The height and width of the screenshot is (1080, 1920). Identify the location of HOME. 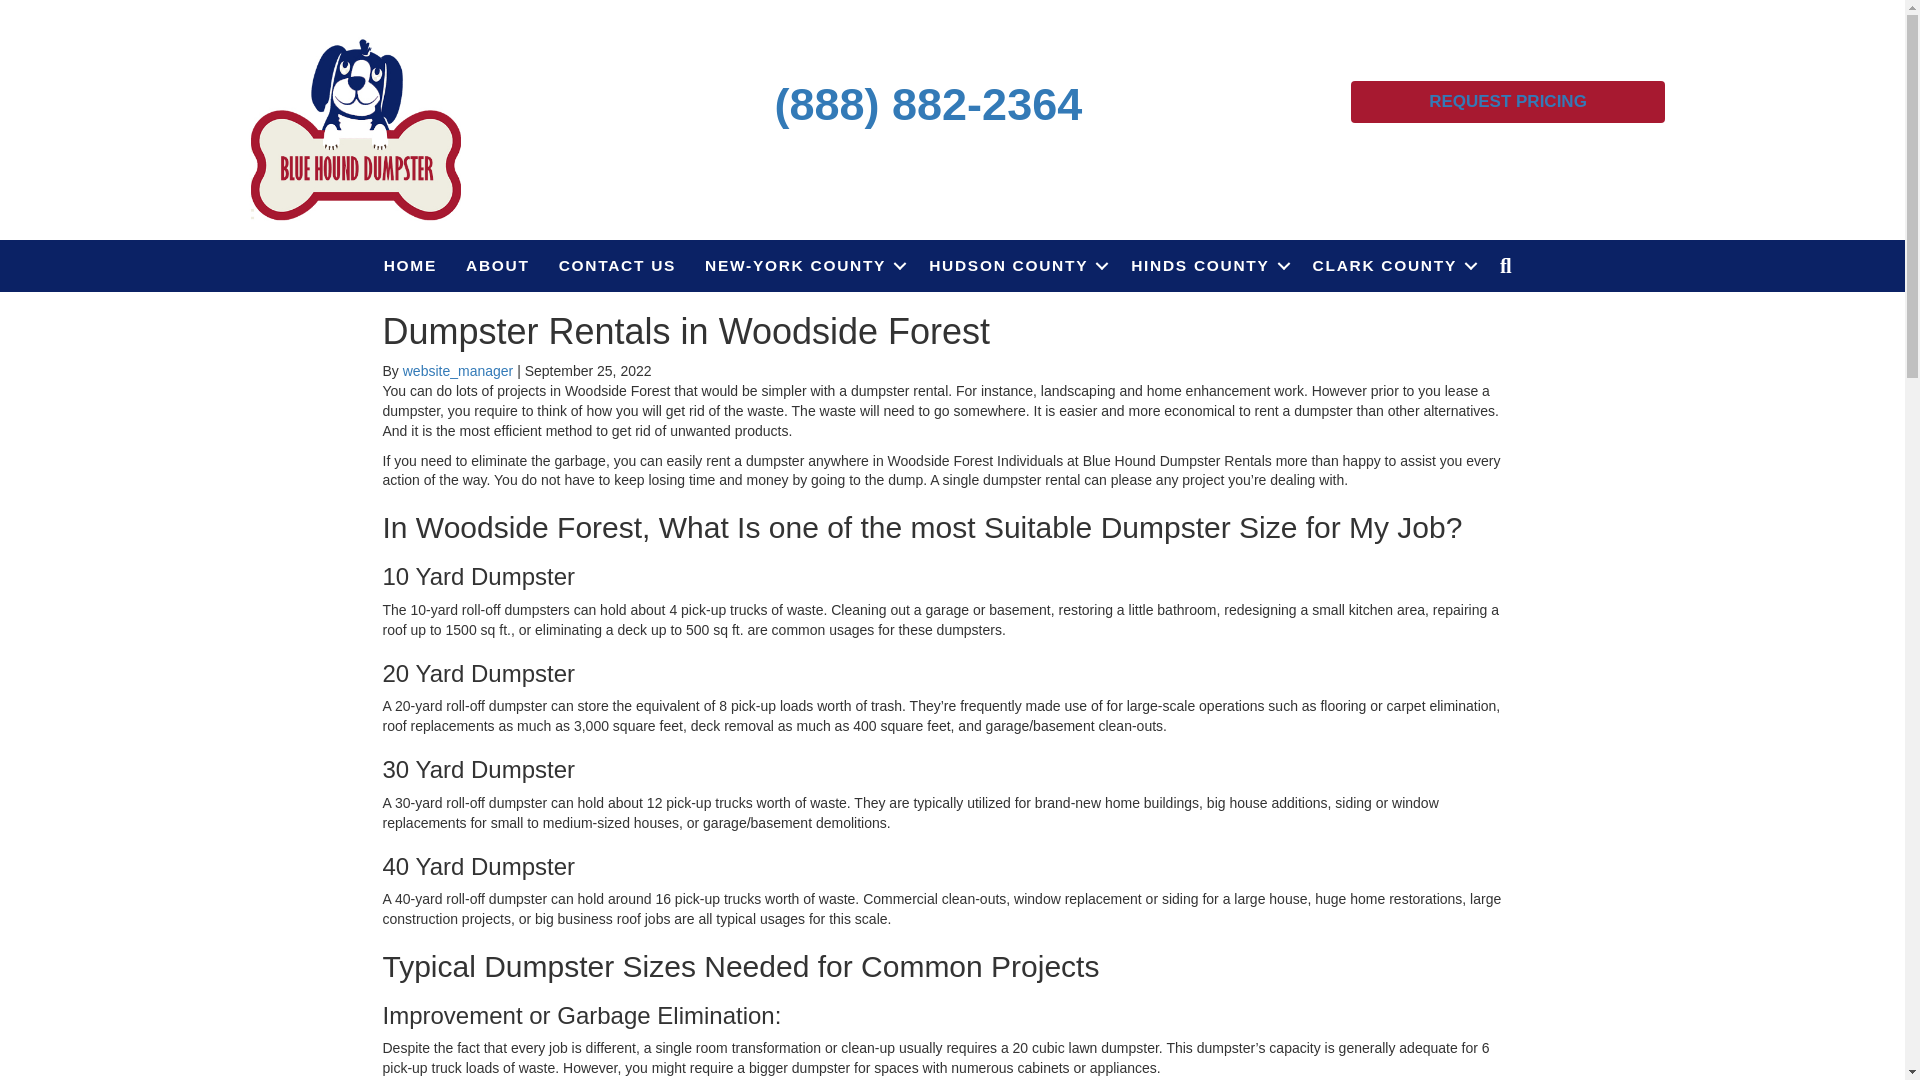
(410, 265).